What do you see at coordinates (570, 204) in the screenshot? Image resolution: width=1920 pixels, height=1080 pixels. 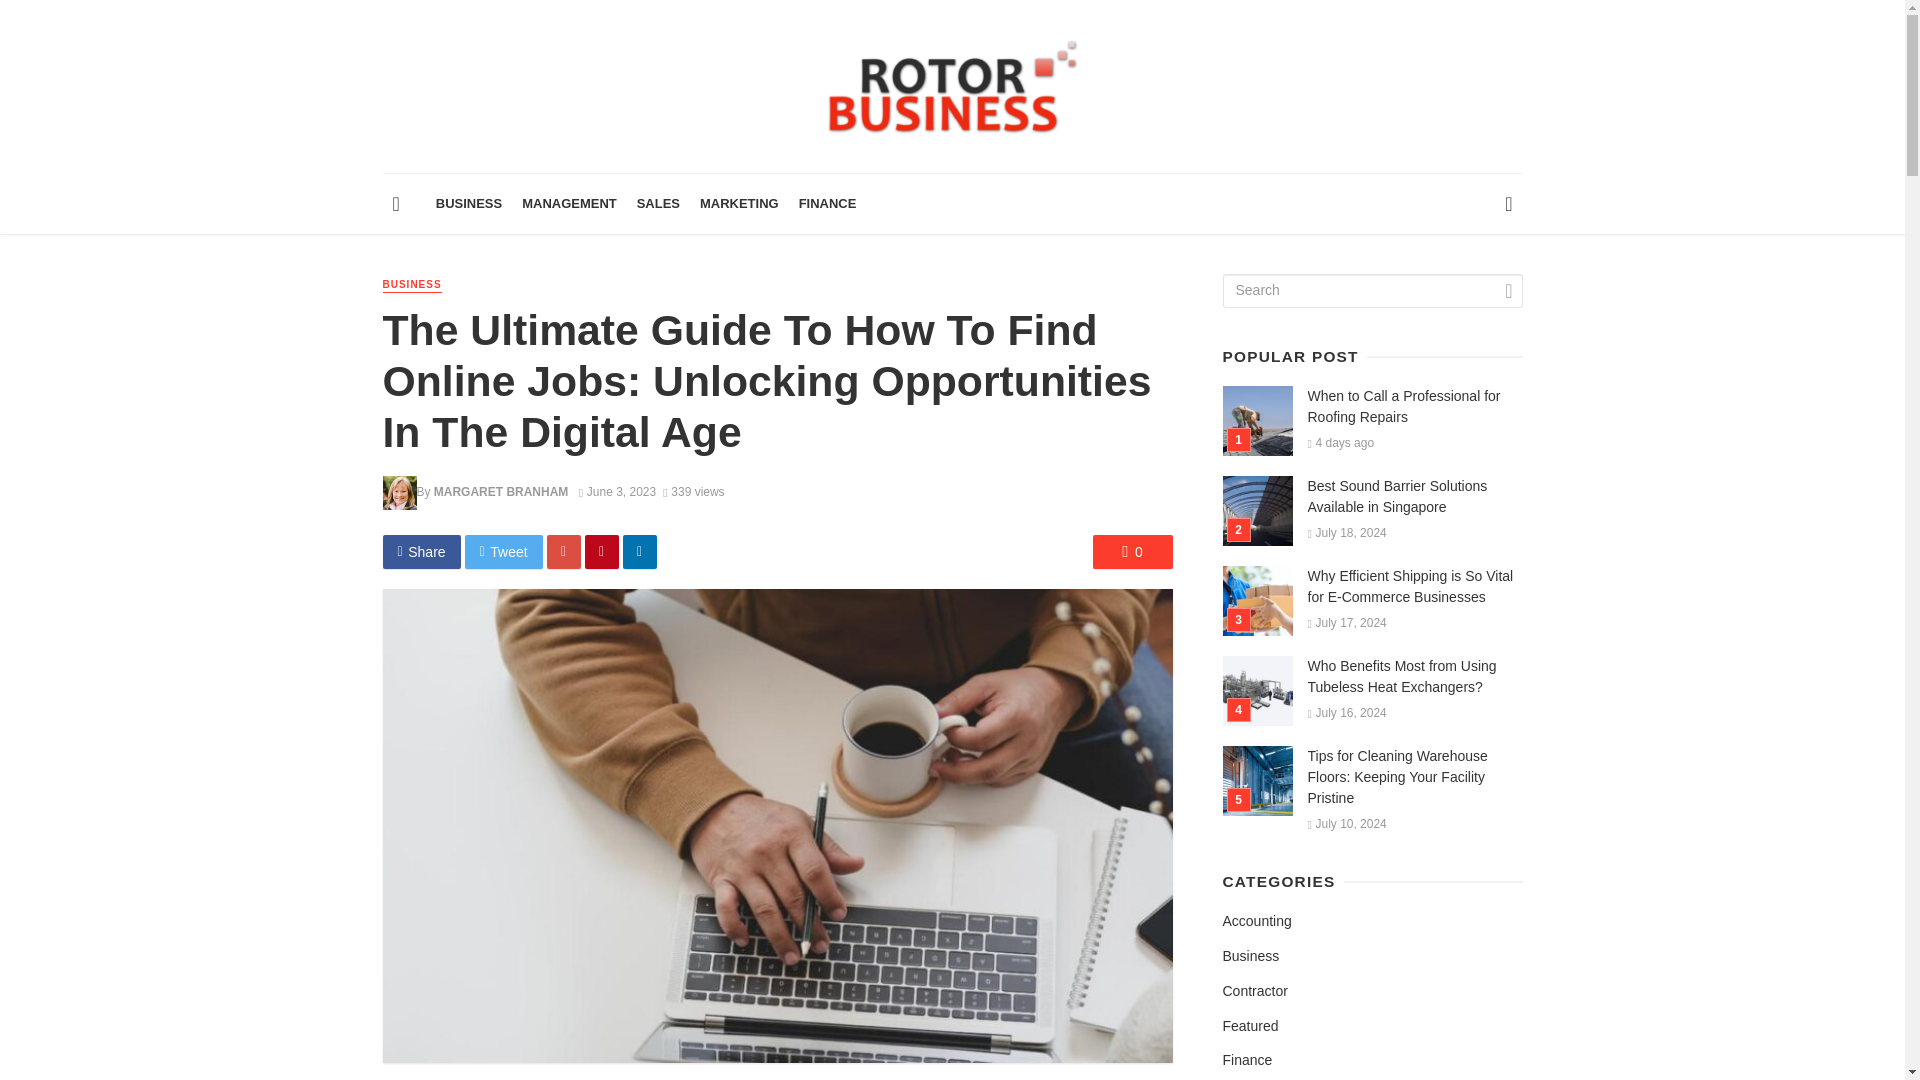 I see `MANAGEMENT` at bounding box center [570, 204].